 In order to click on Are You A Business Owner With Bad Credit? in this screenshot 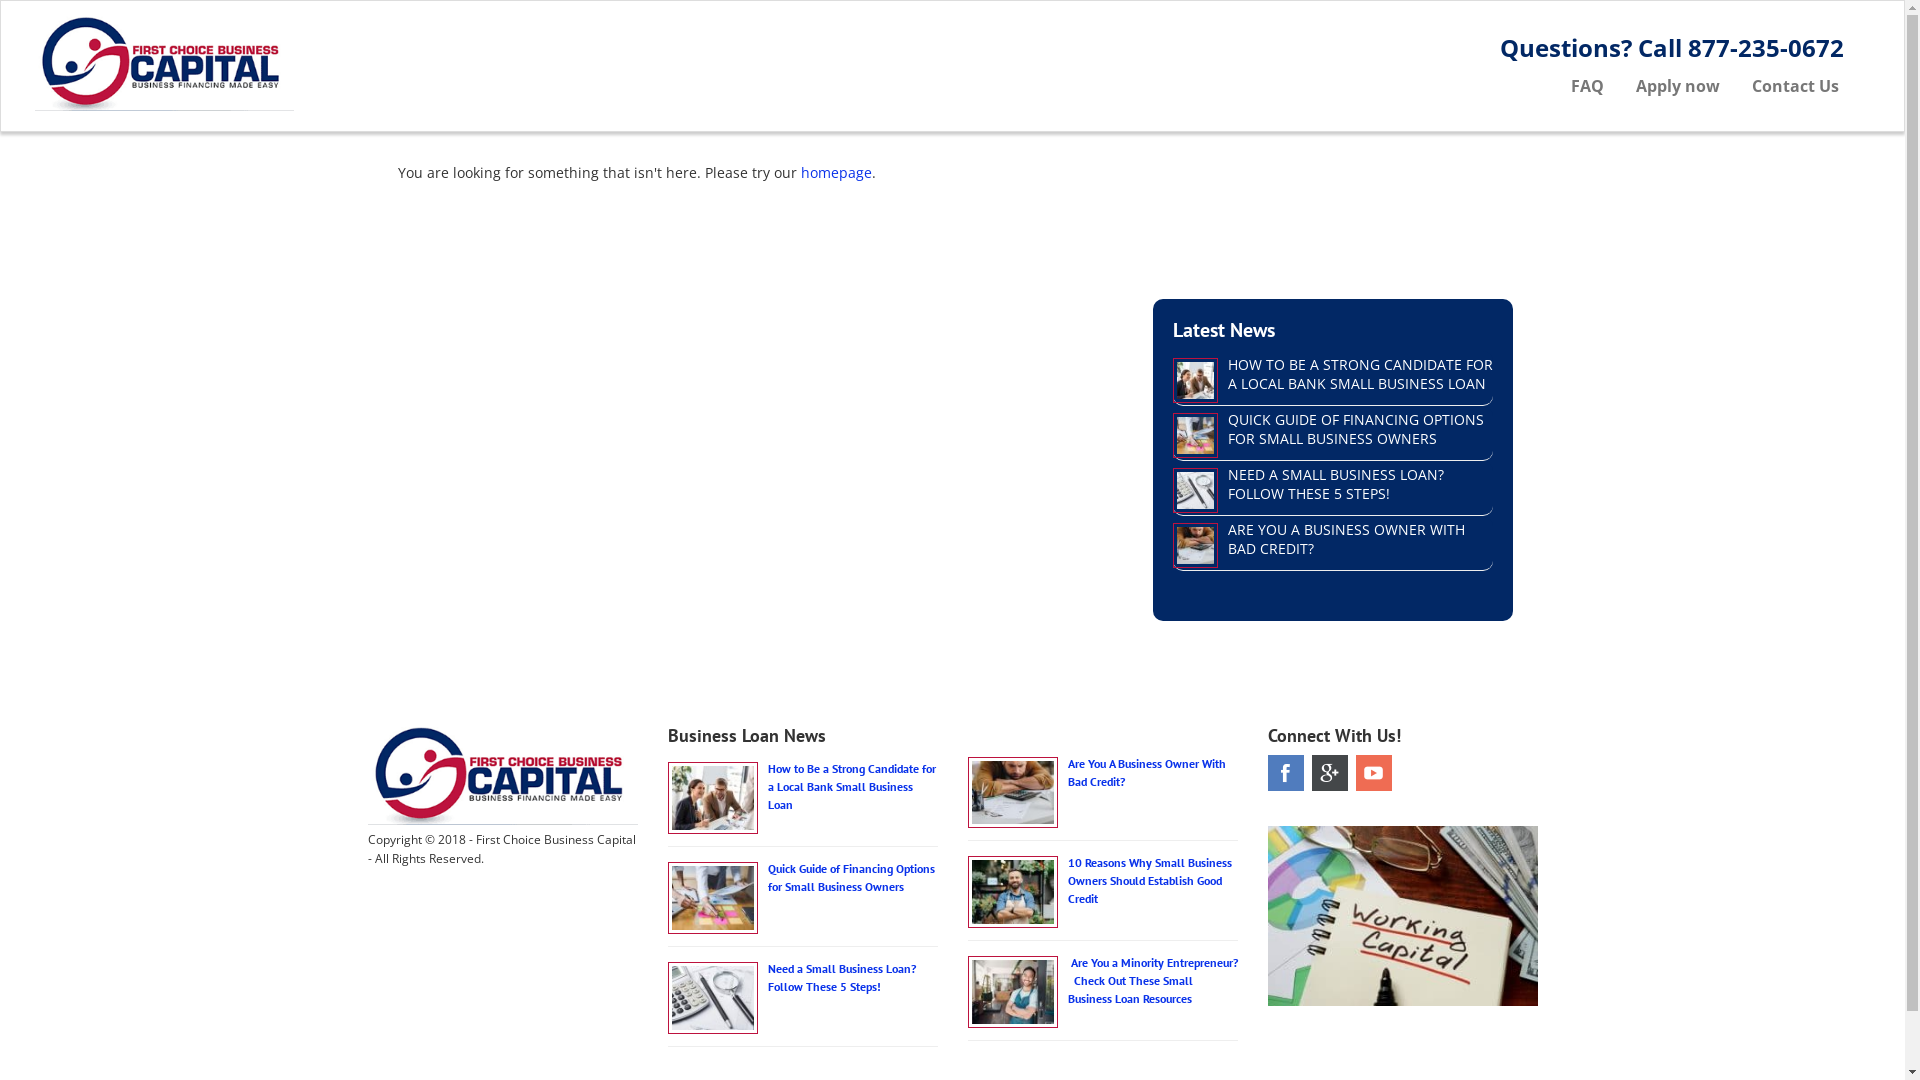, I will do `click(1147, 772)`.